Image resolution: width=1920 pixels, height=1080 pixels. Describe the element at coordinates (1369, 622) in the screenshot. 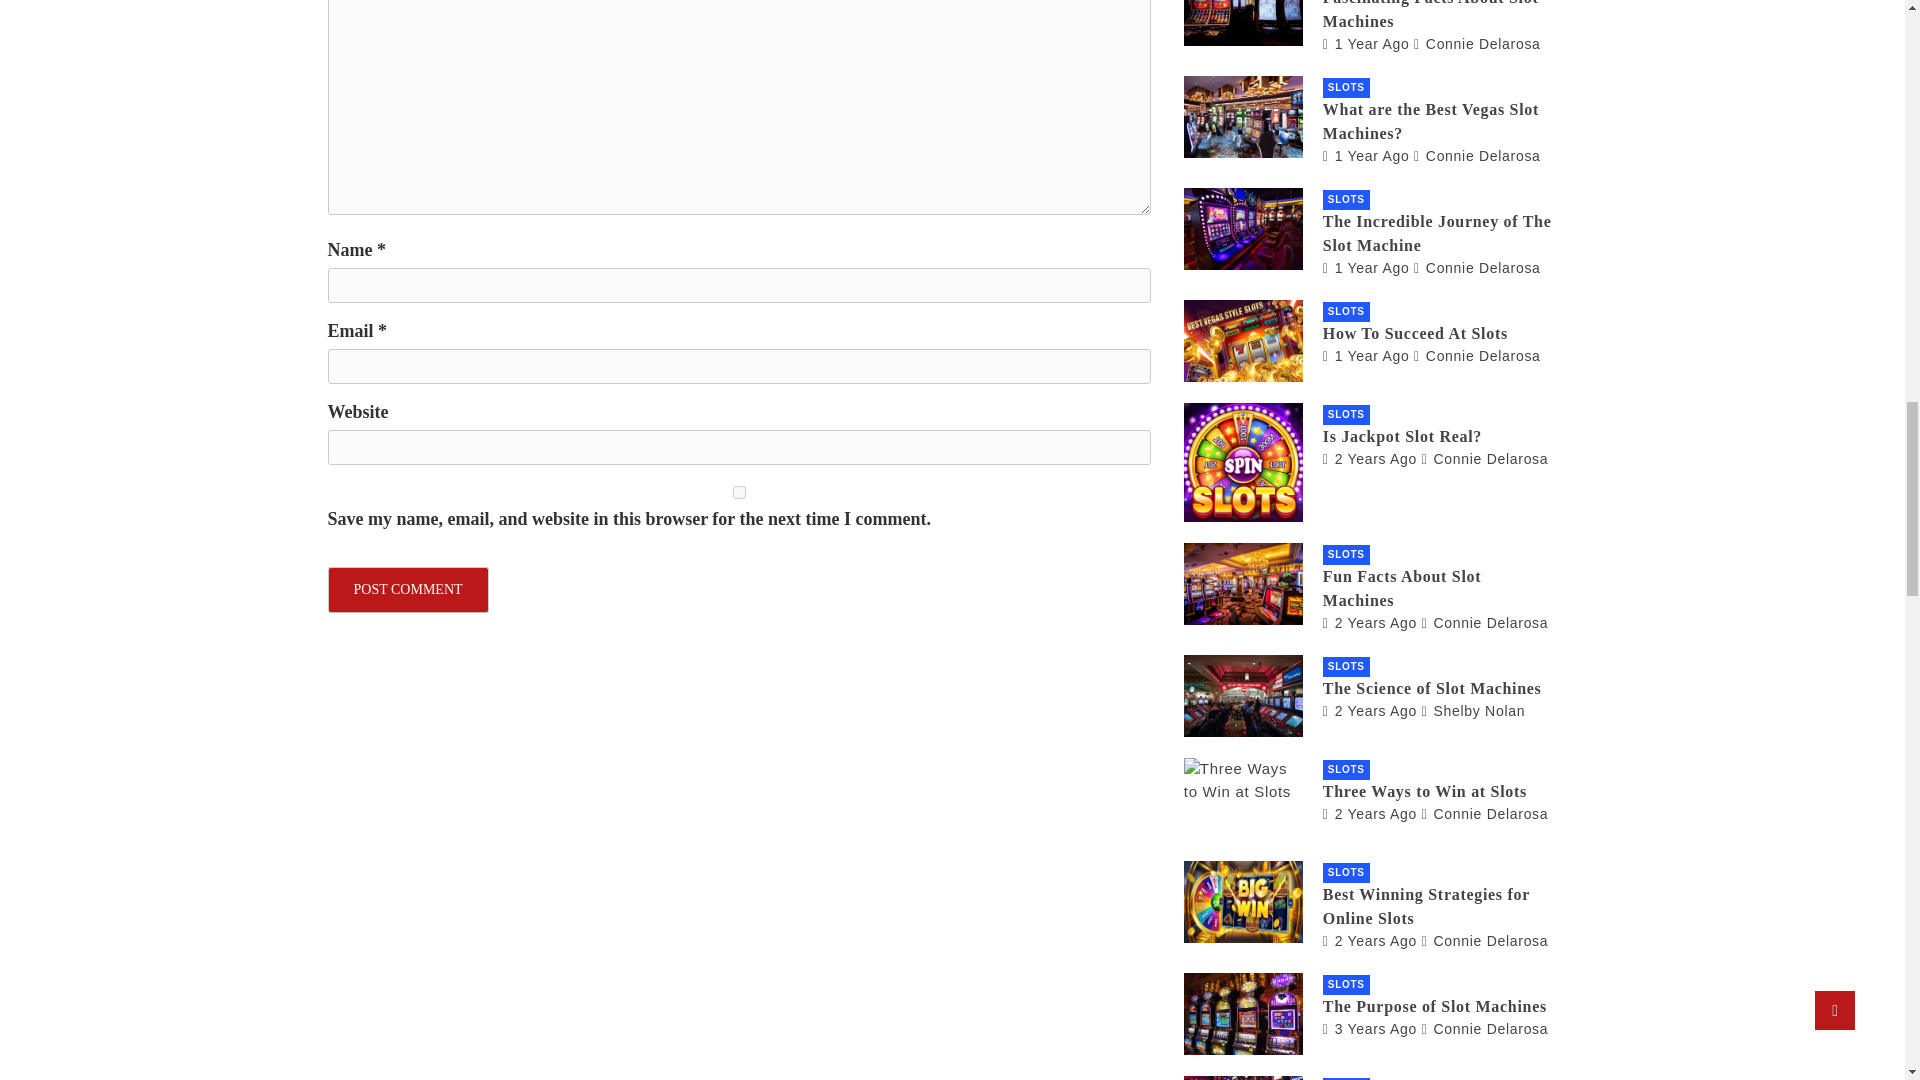

I see `Fun Facts About Slot Machines` at that location.